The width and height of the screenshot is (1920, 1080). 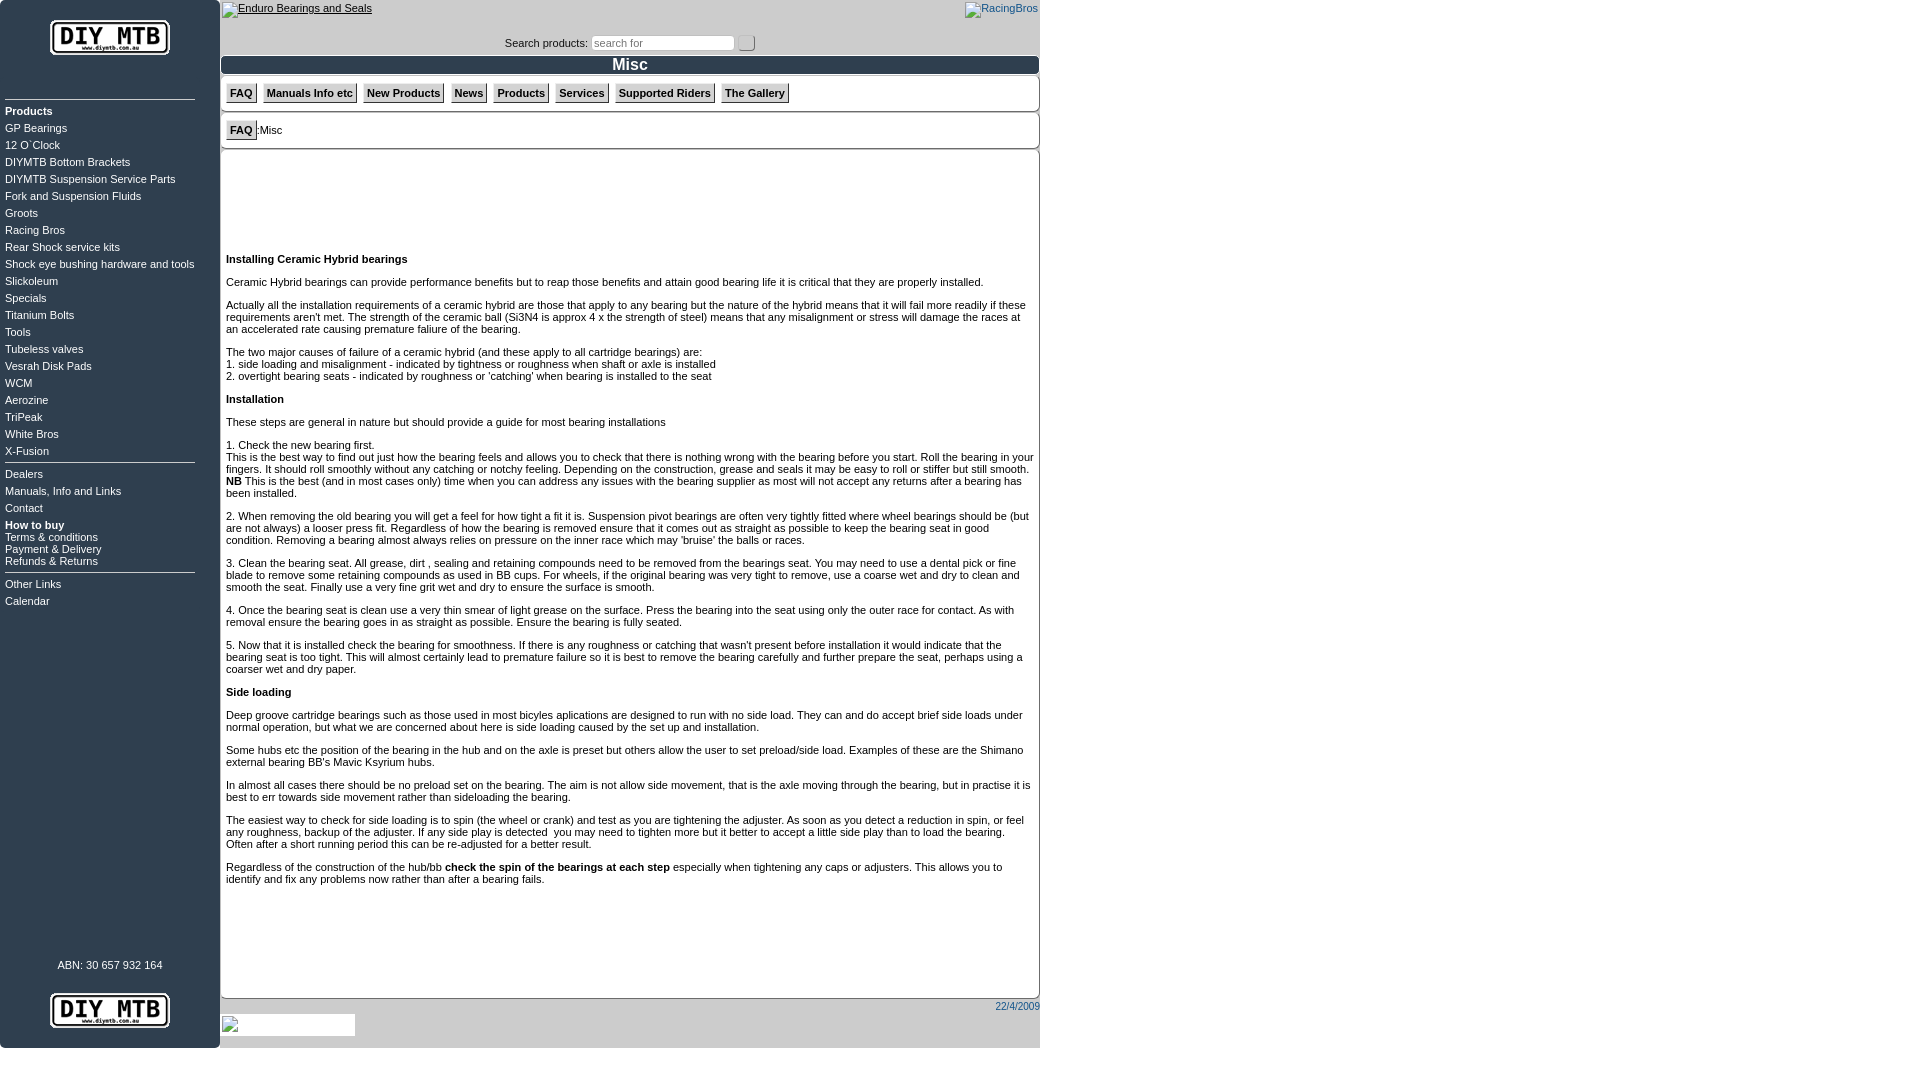 I want to click on Manuals Info etc, so click(x=310, y=92).